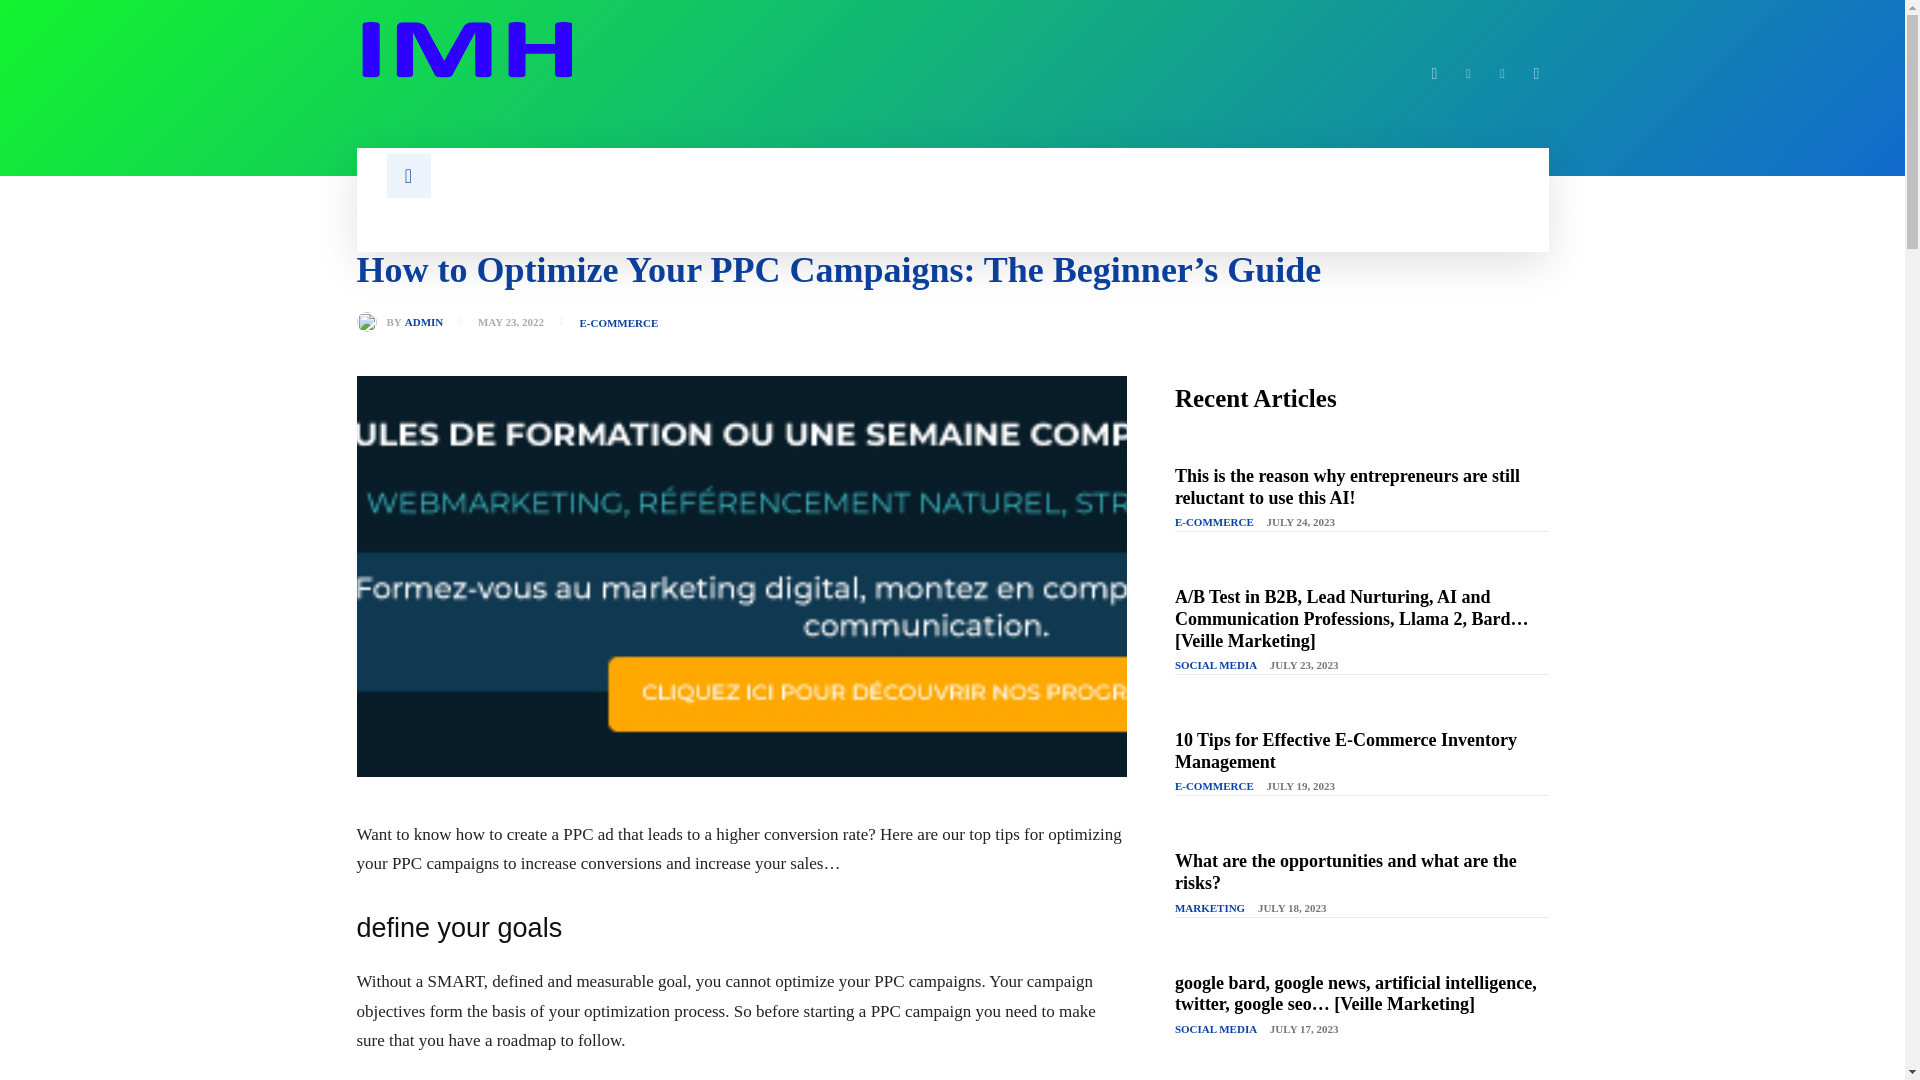  Describe the element at coordinates (1536, 74) in the screenshot. I see `Youtube` at that location.